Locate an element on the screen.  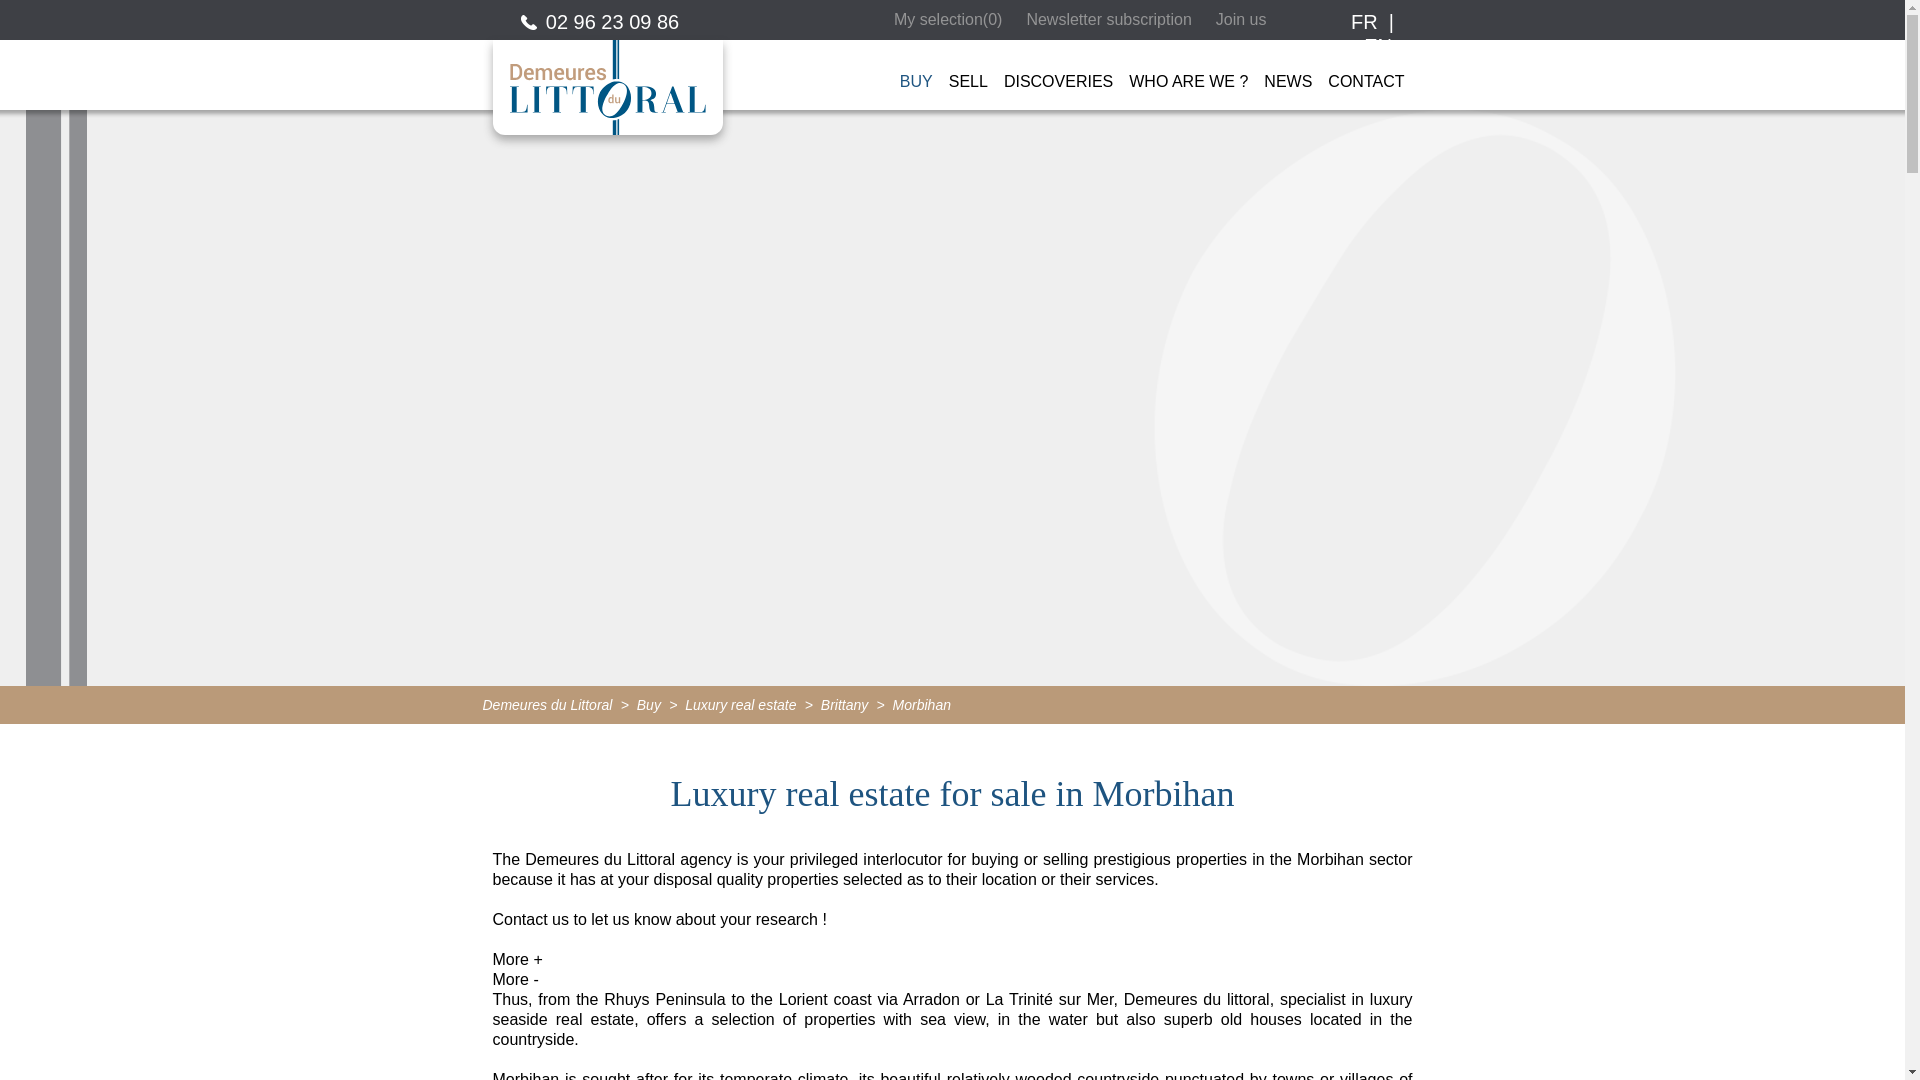
Real estate for sale in Brittany is located at coordinates (844, 703).